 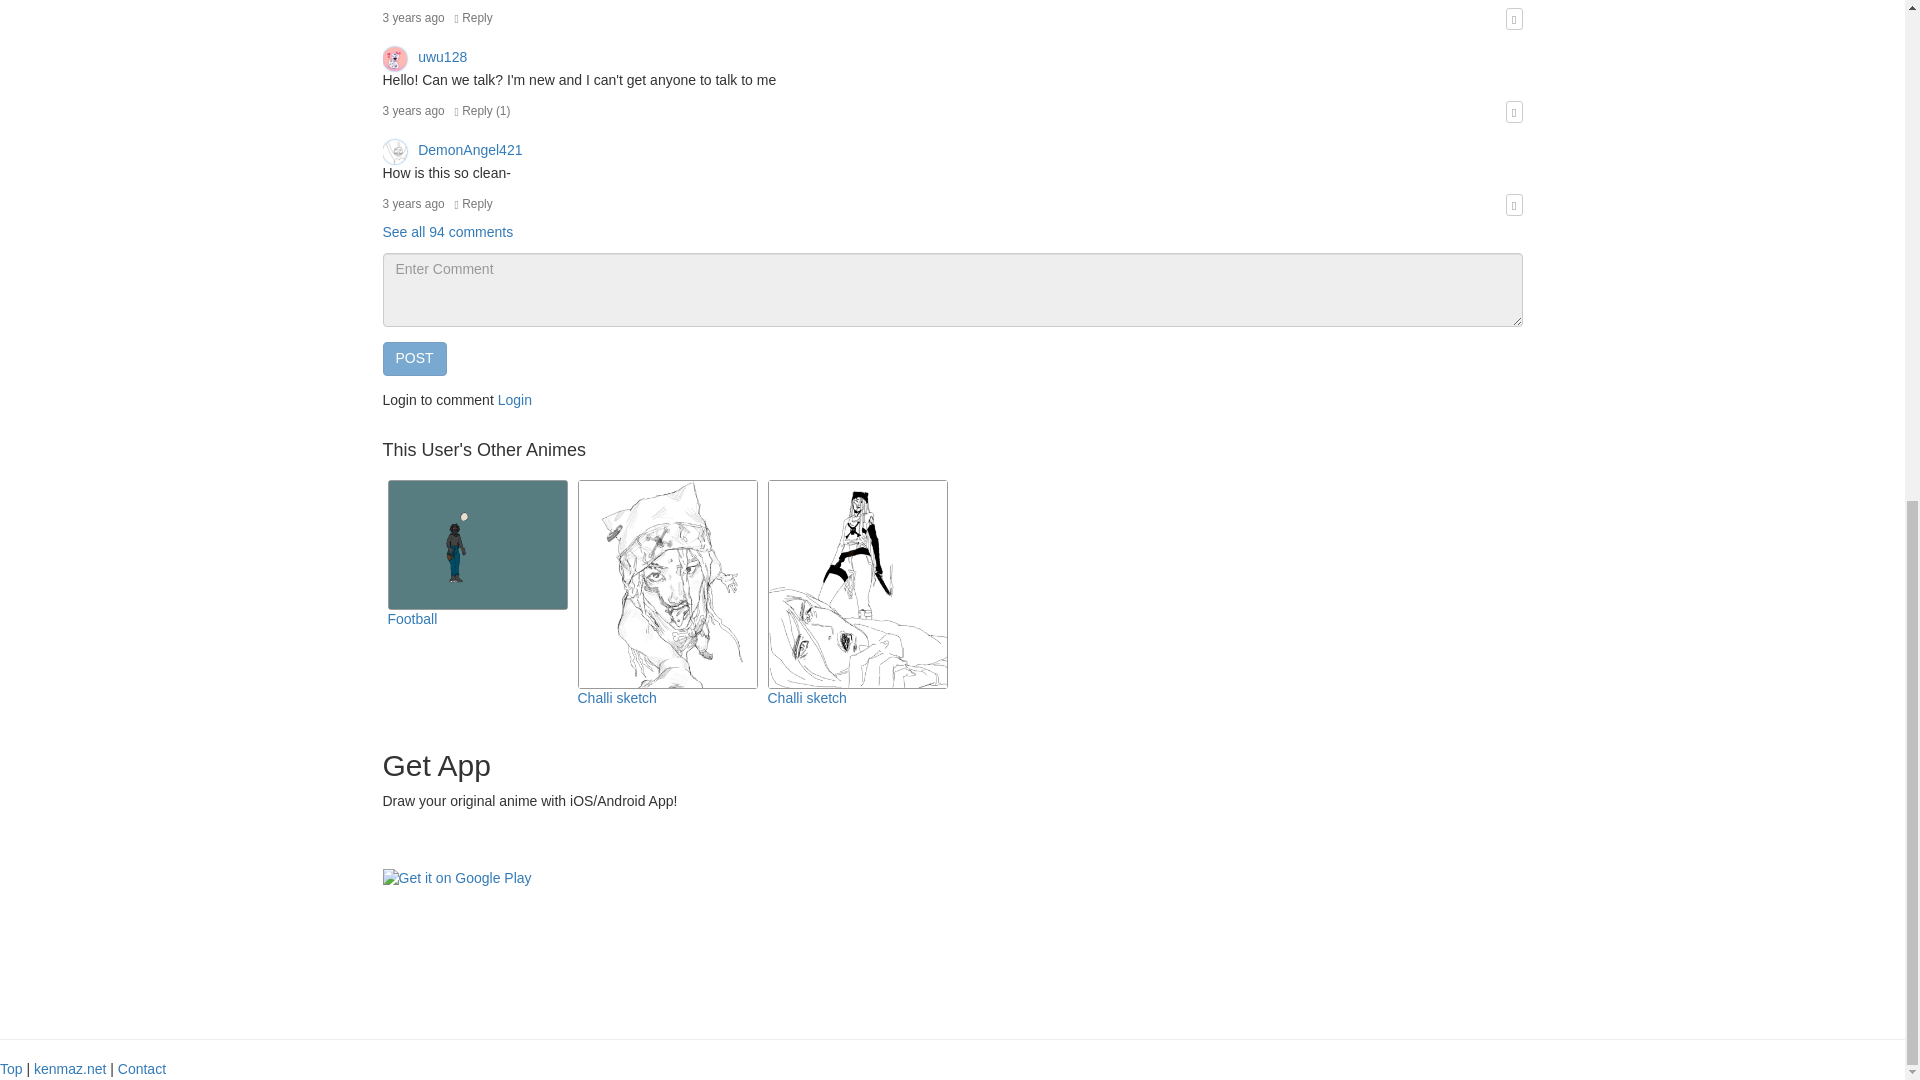 What do you see at coordinates (807, 698) in the screenshot?
I see `Challi sketch` at bounding box center [807, 698].